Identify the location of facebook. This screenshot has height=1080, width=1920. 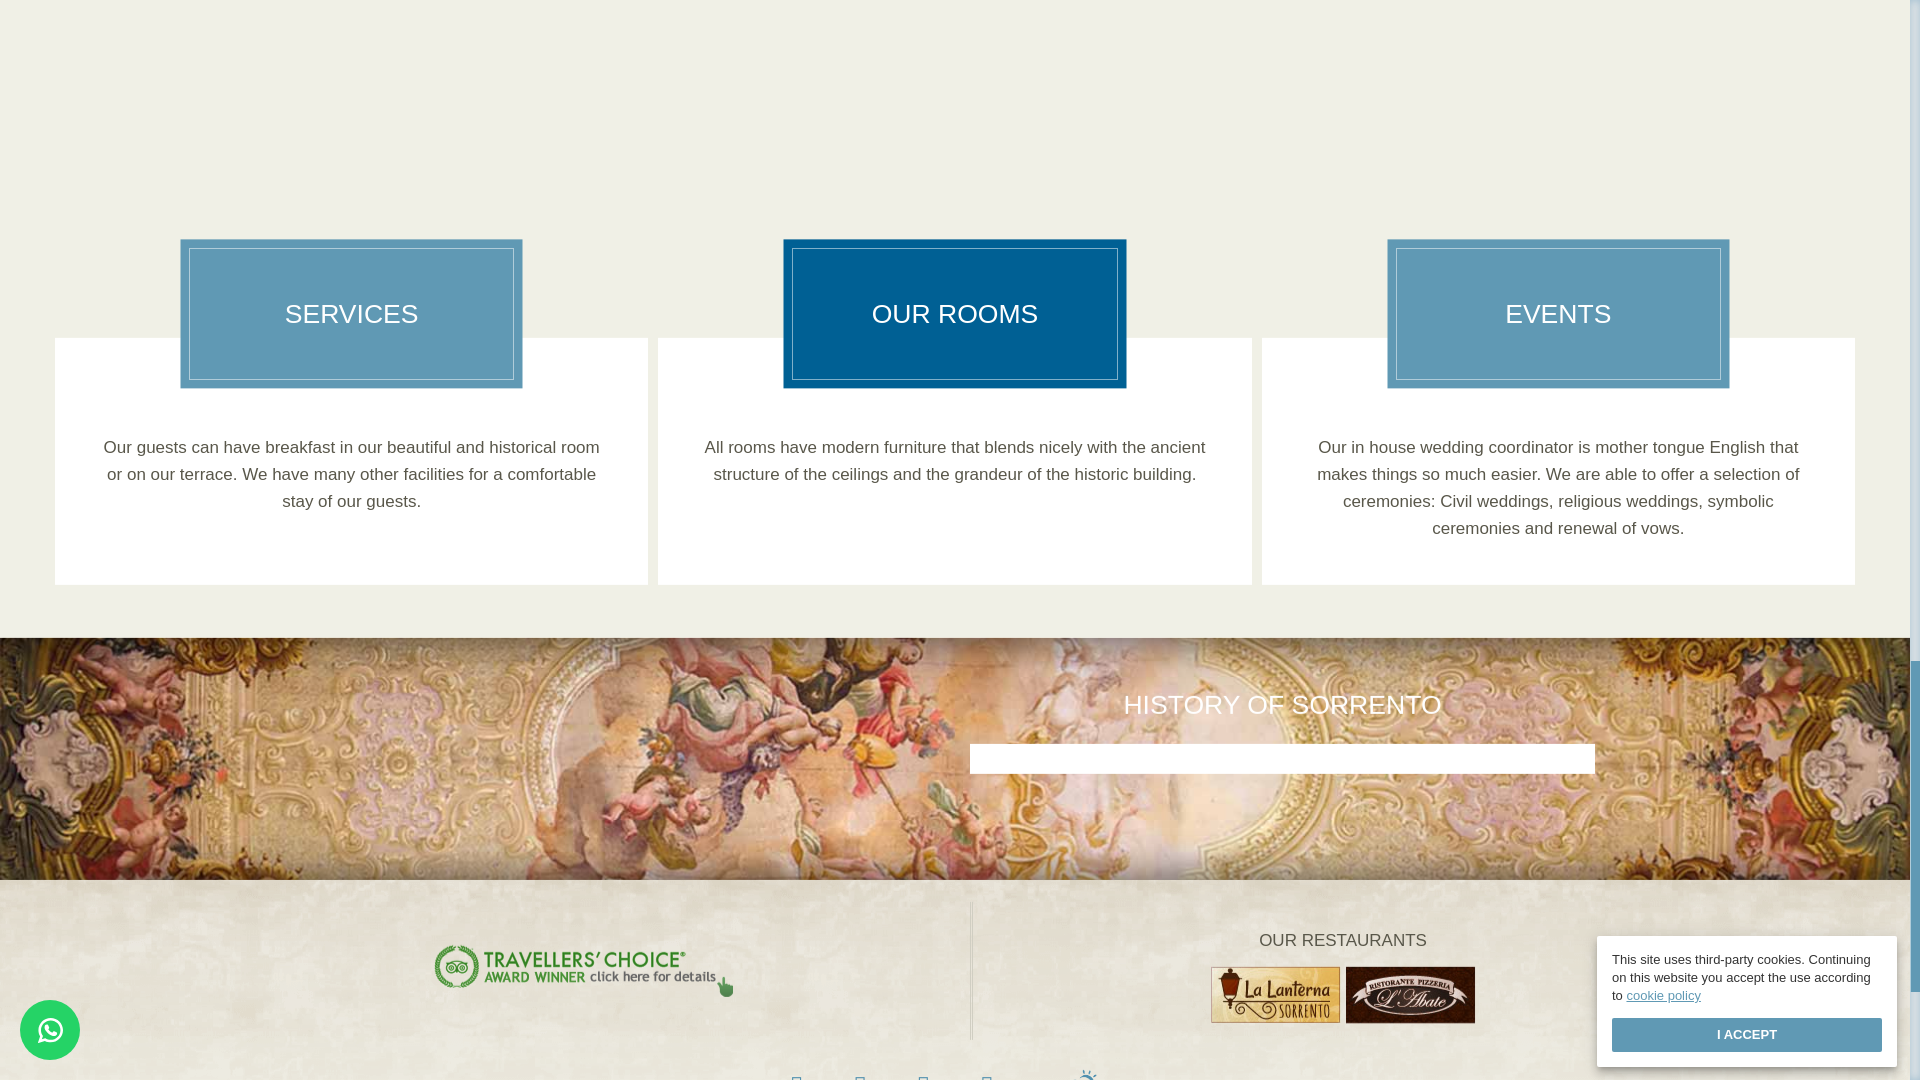
(796, 1076).